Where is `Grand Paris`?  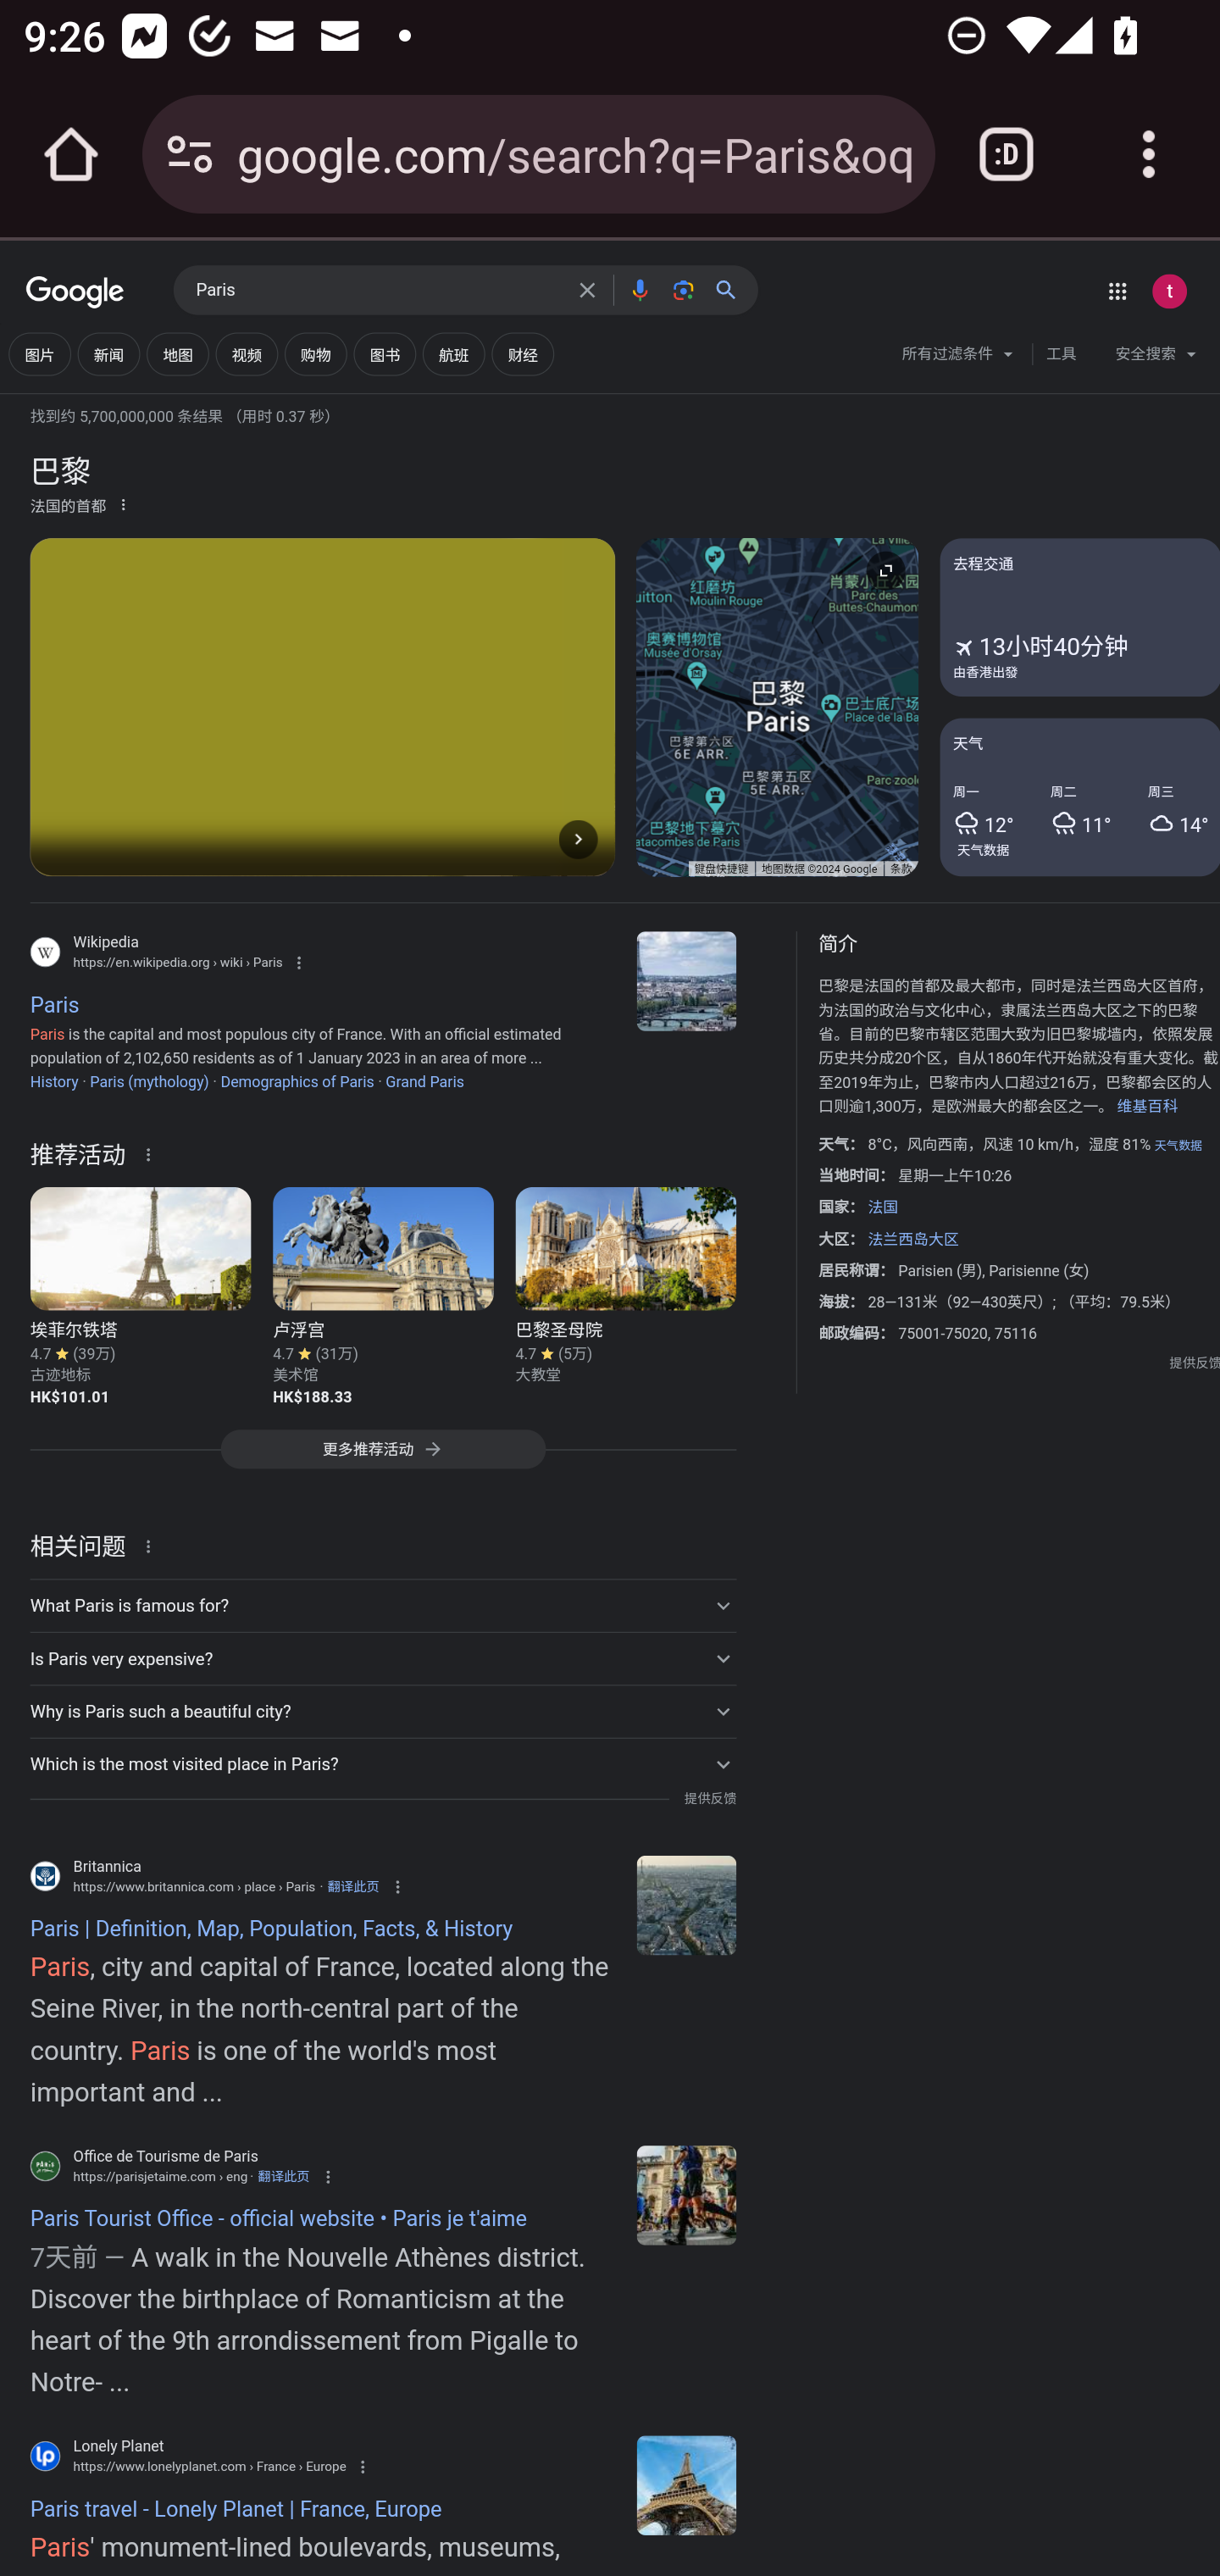 Grand Paris is located at coordinates (425, 1081).